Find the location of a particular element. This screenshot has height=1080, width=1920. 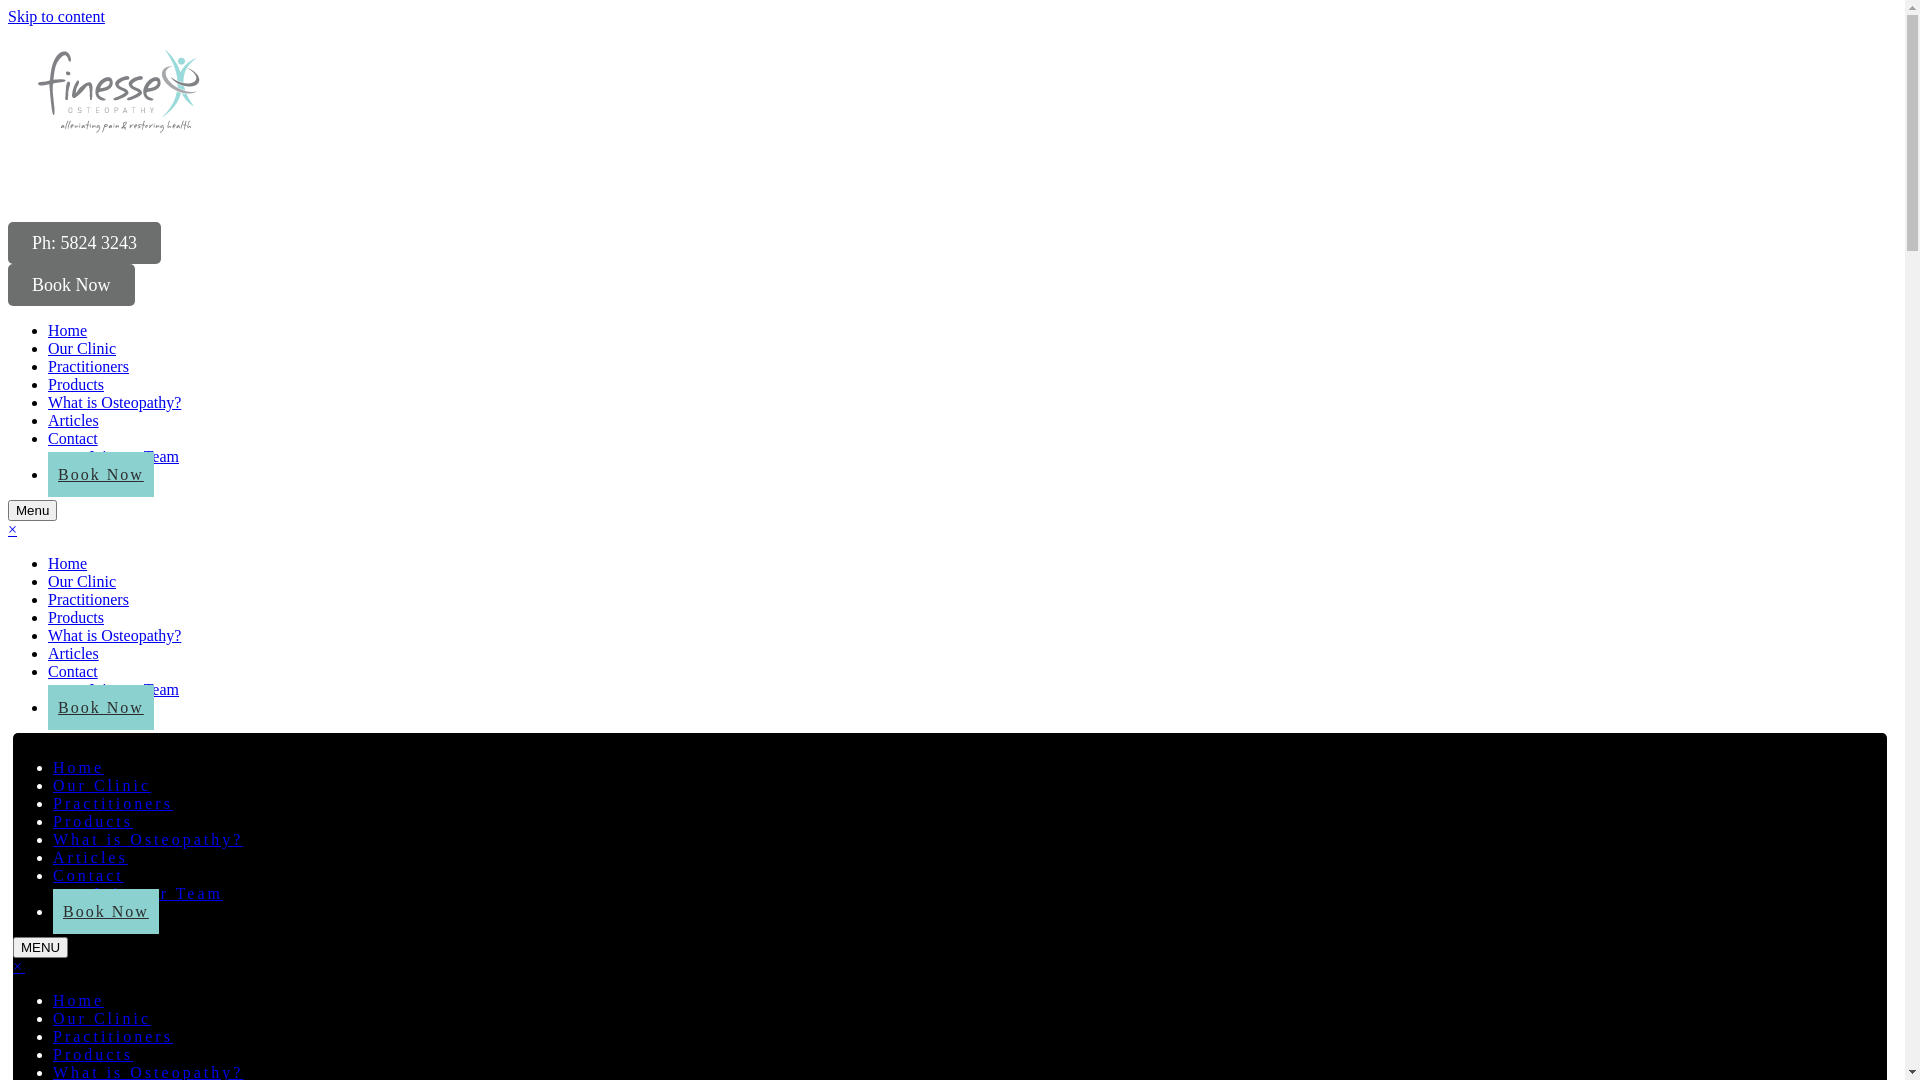

MENU is located at coordinates (40, 948).